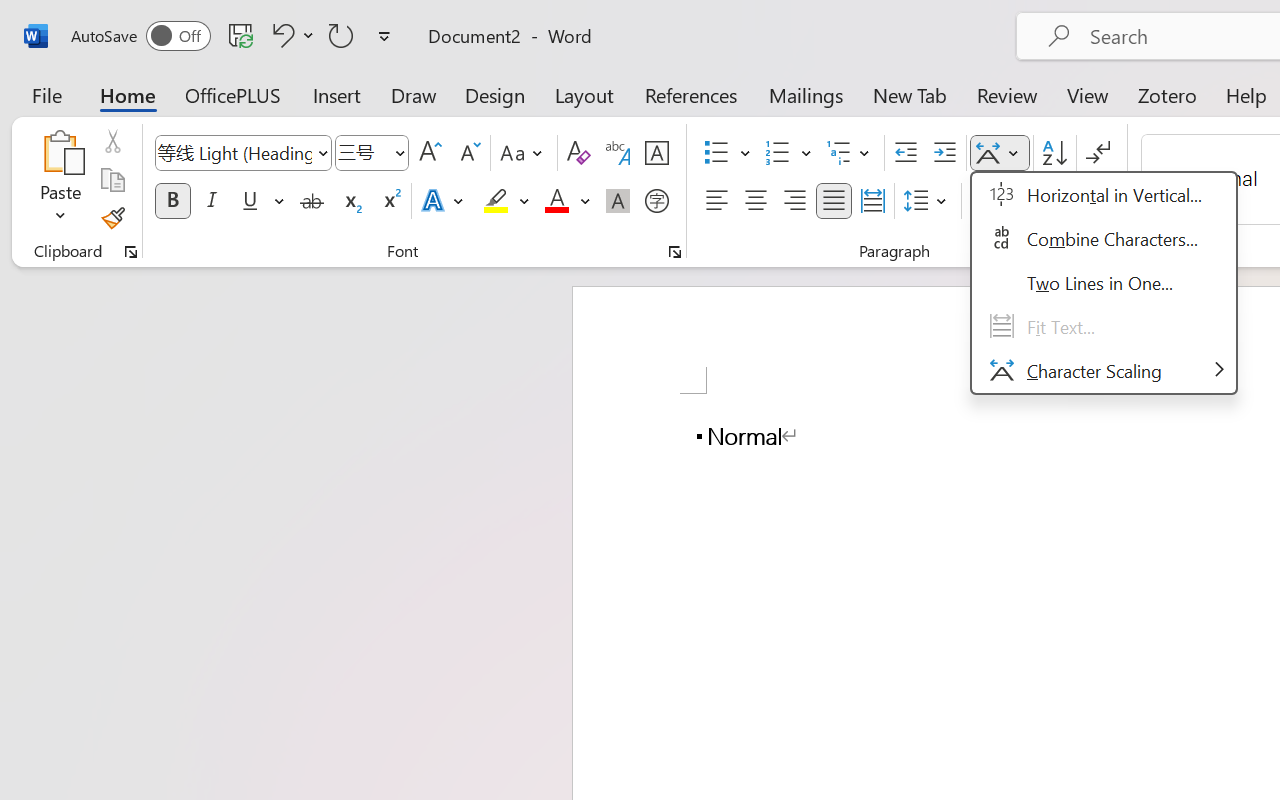 The image size is (1280, 800). What do you see at coordinates (716, 153) in the screenshot?
I see `Bullets` at bounding box center [716, 153].